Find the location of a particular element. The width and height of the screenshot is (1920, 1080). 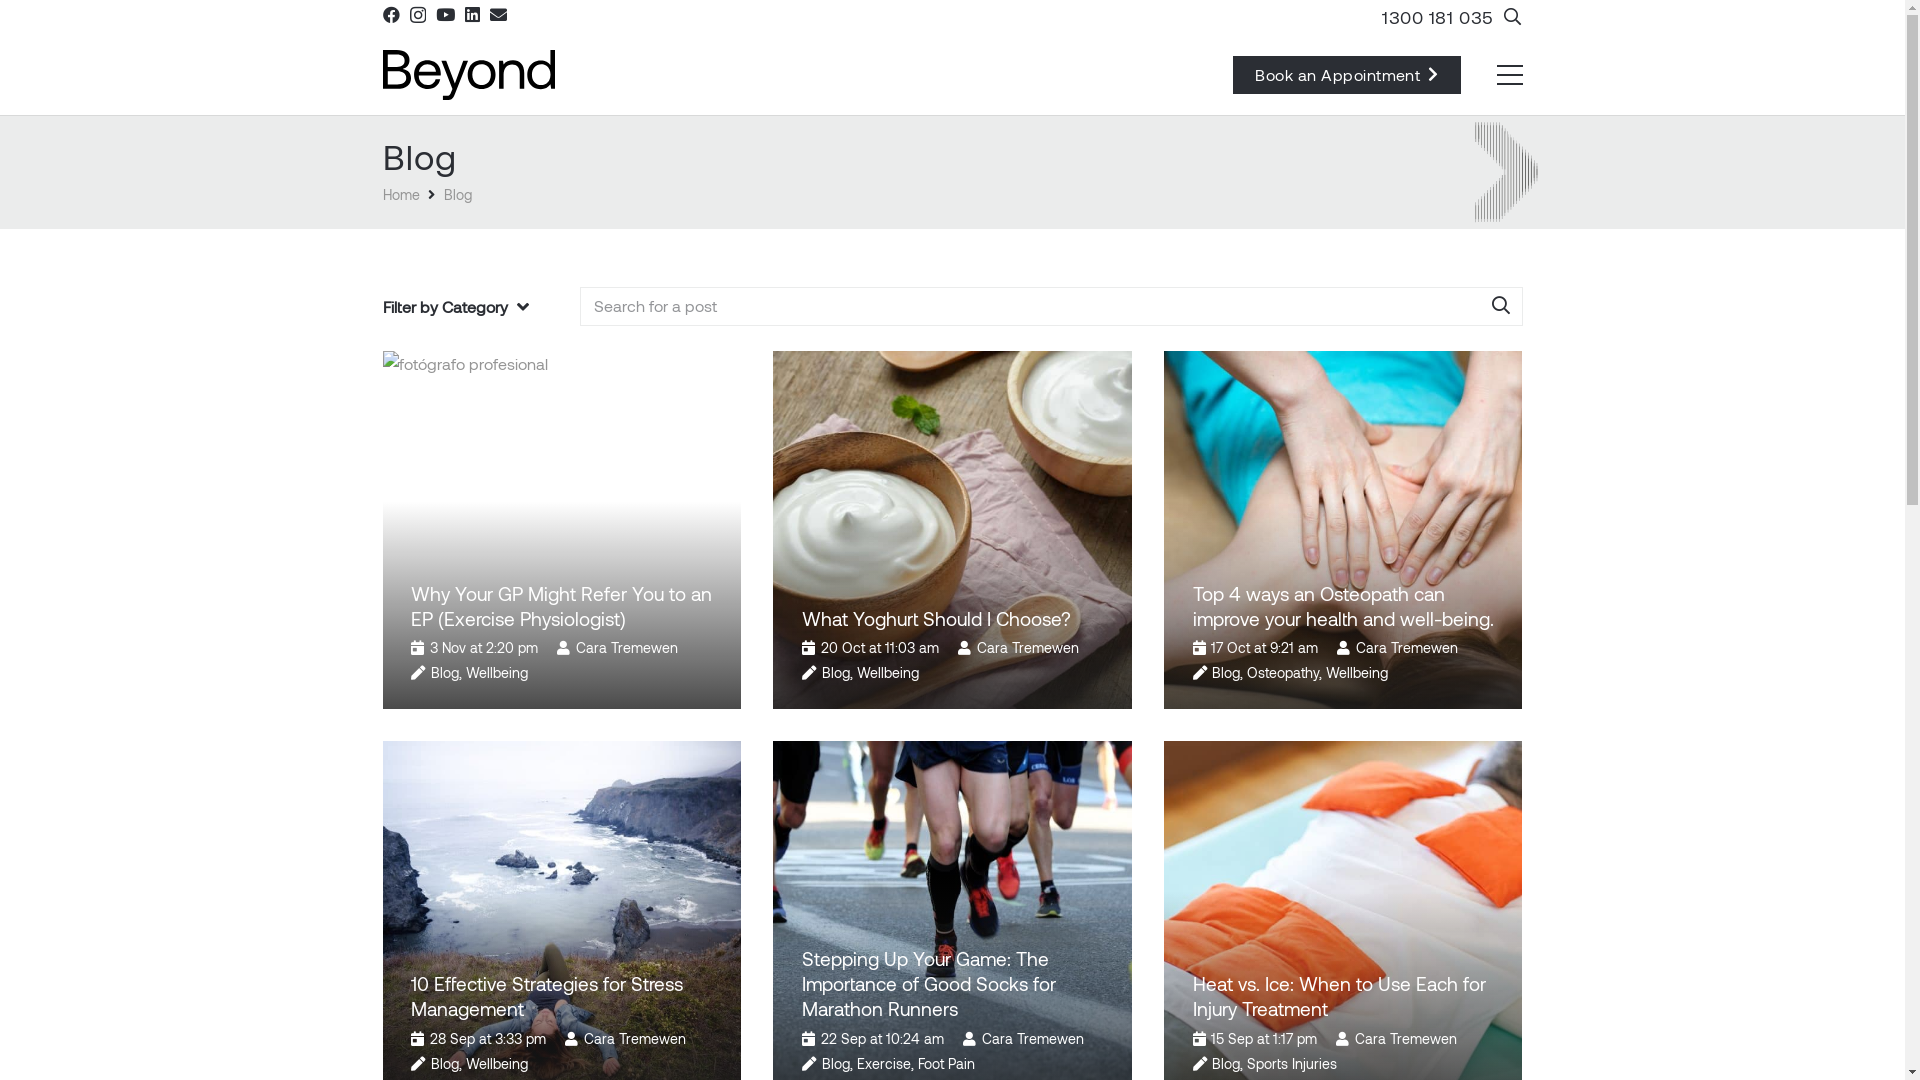

See Our Locations is located at coordinates (1092, 830).